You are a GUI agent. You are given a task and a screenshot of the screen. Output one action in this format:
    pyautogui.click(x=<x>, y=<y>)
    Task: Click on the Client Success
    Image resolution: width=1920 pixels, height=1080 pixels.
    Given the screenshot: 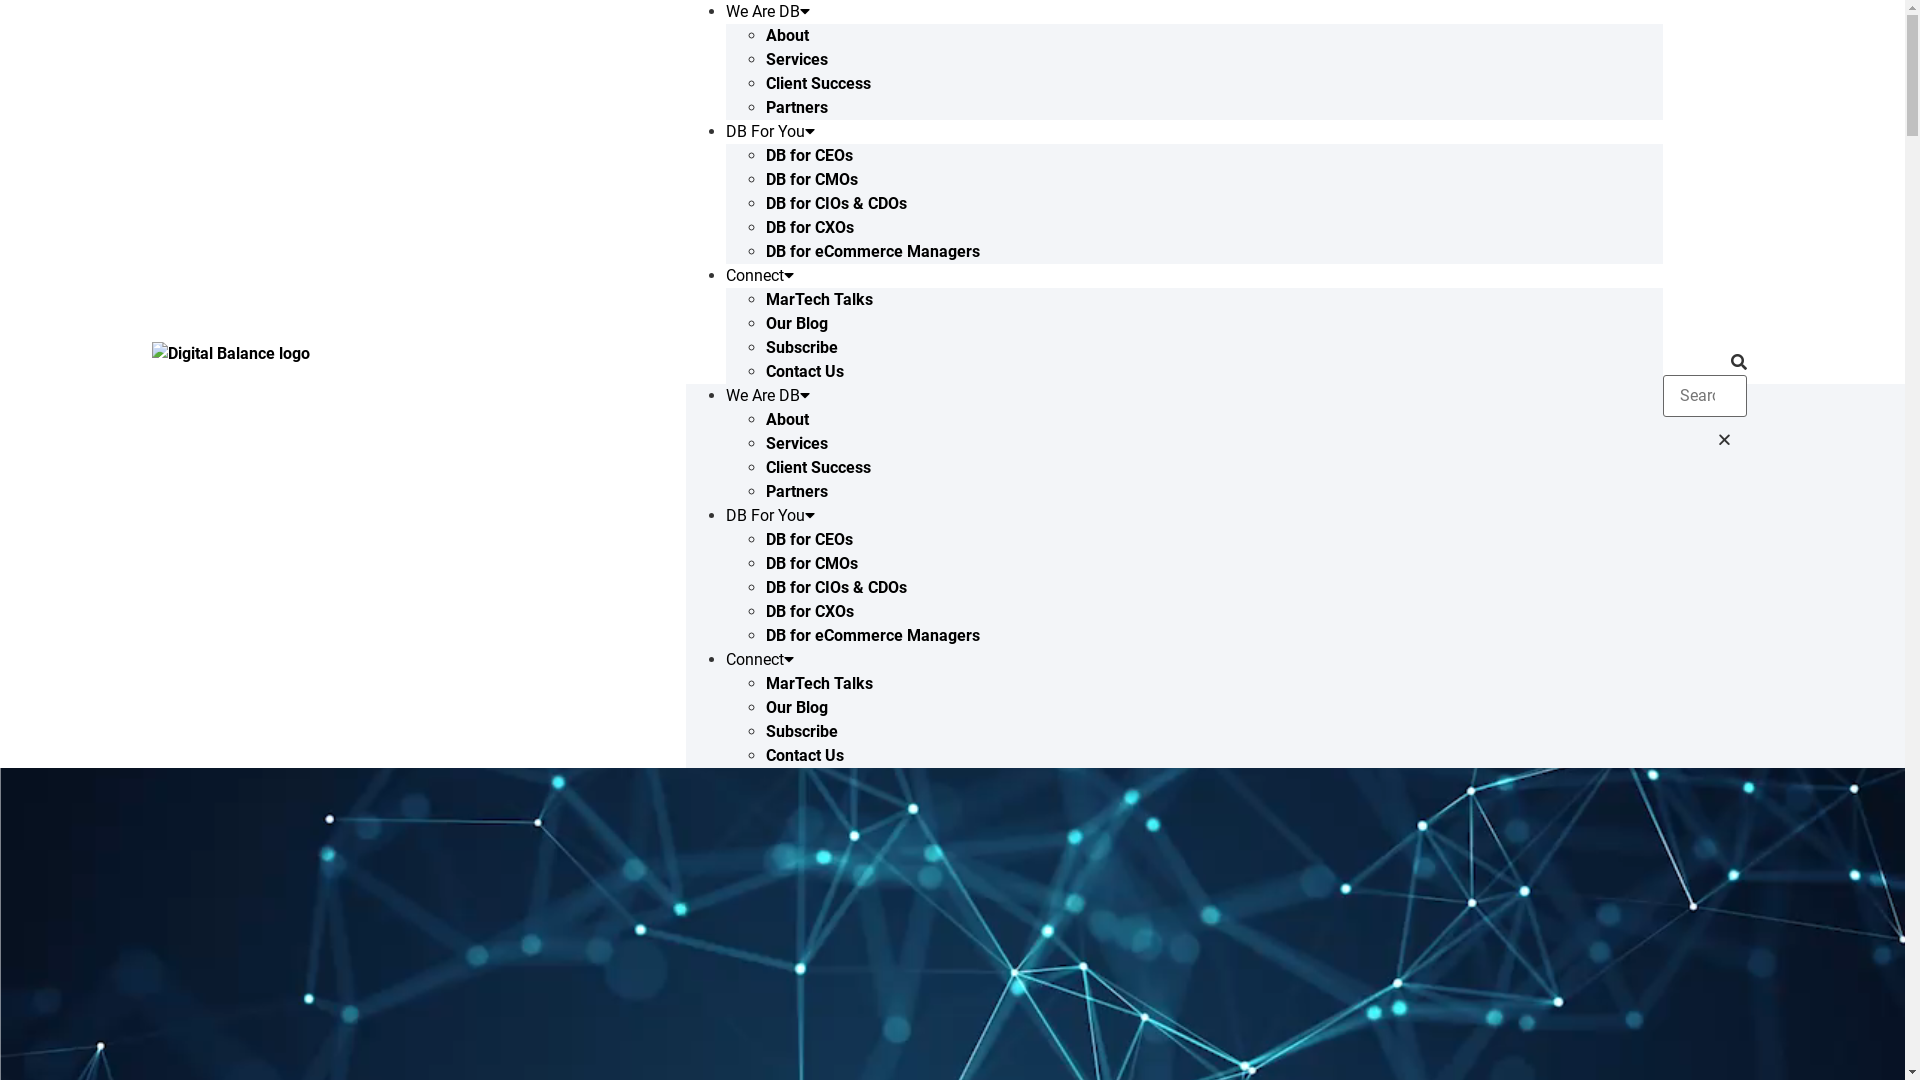 What is the action you would take?
    pyautogui.click(x=818, y=468)
    